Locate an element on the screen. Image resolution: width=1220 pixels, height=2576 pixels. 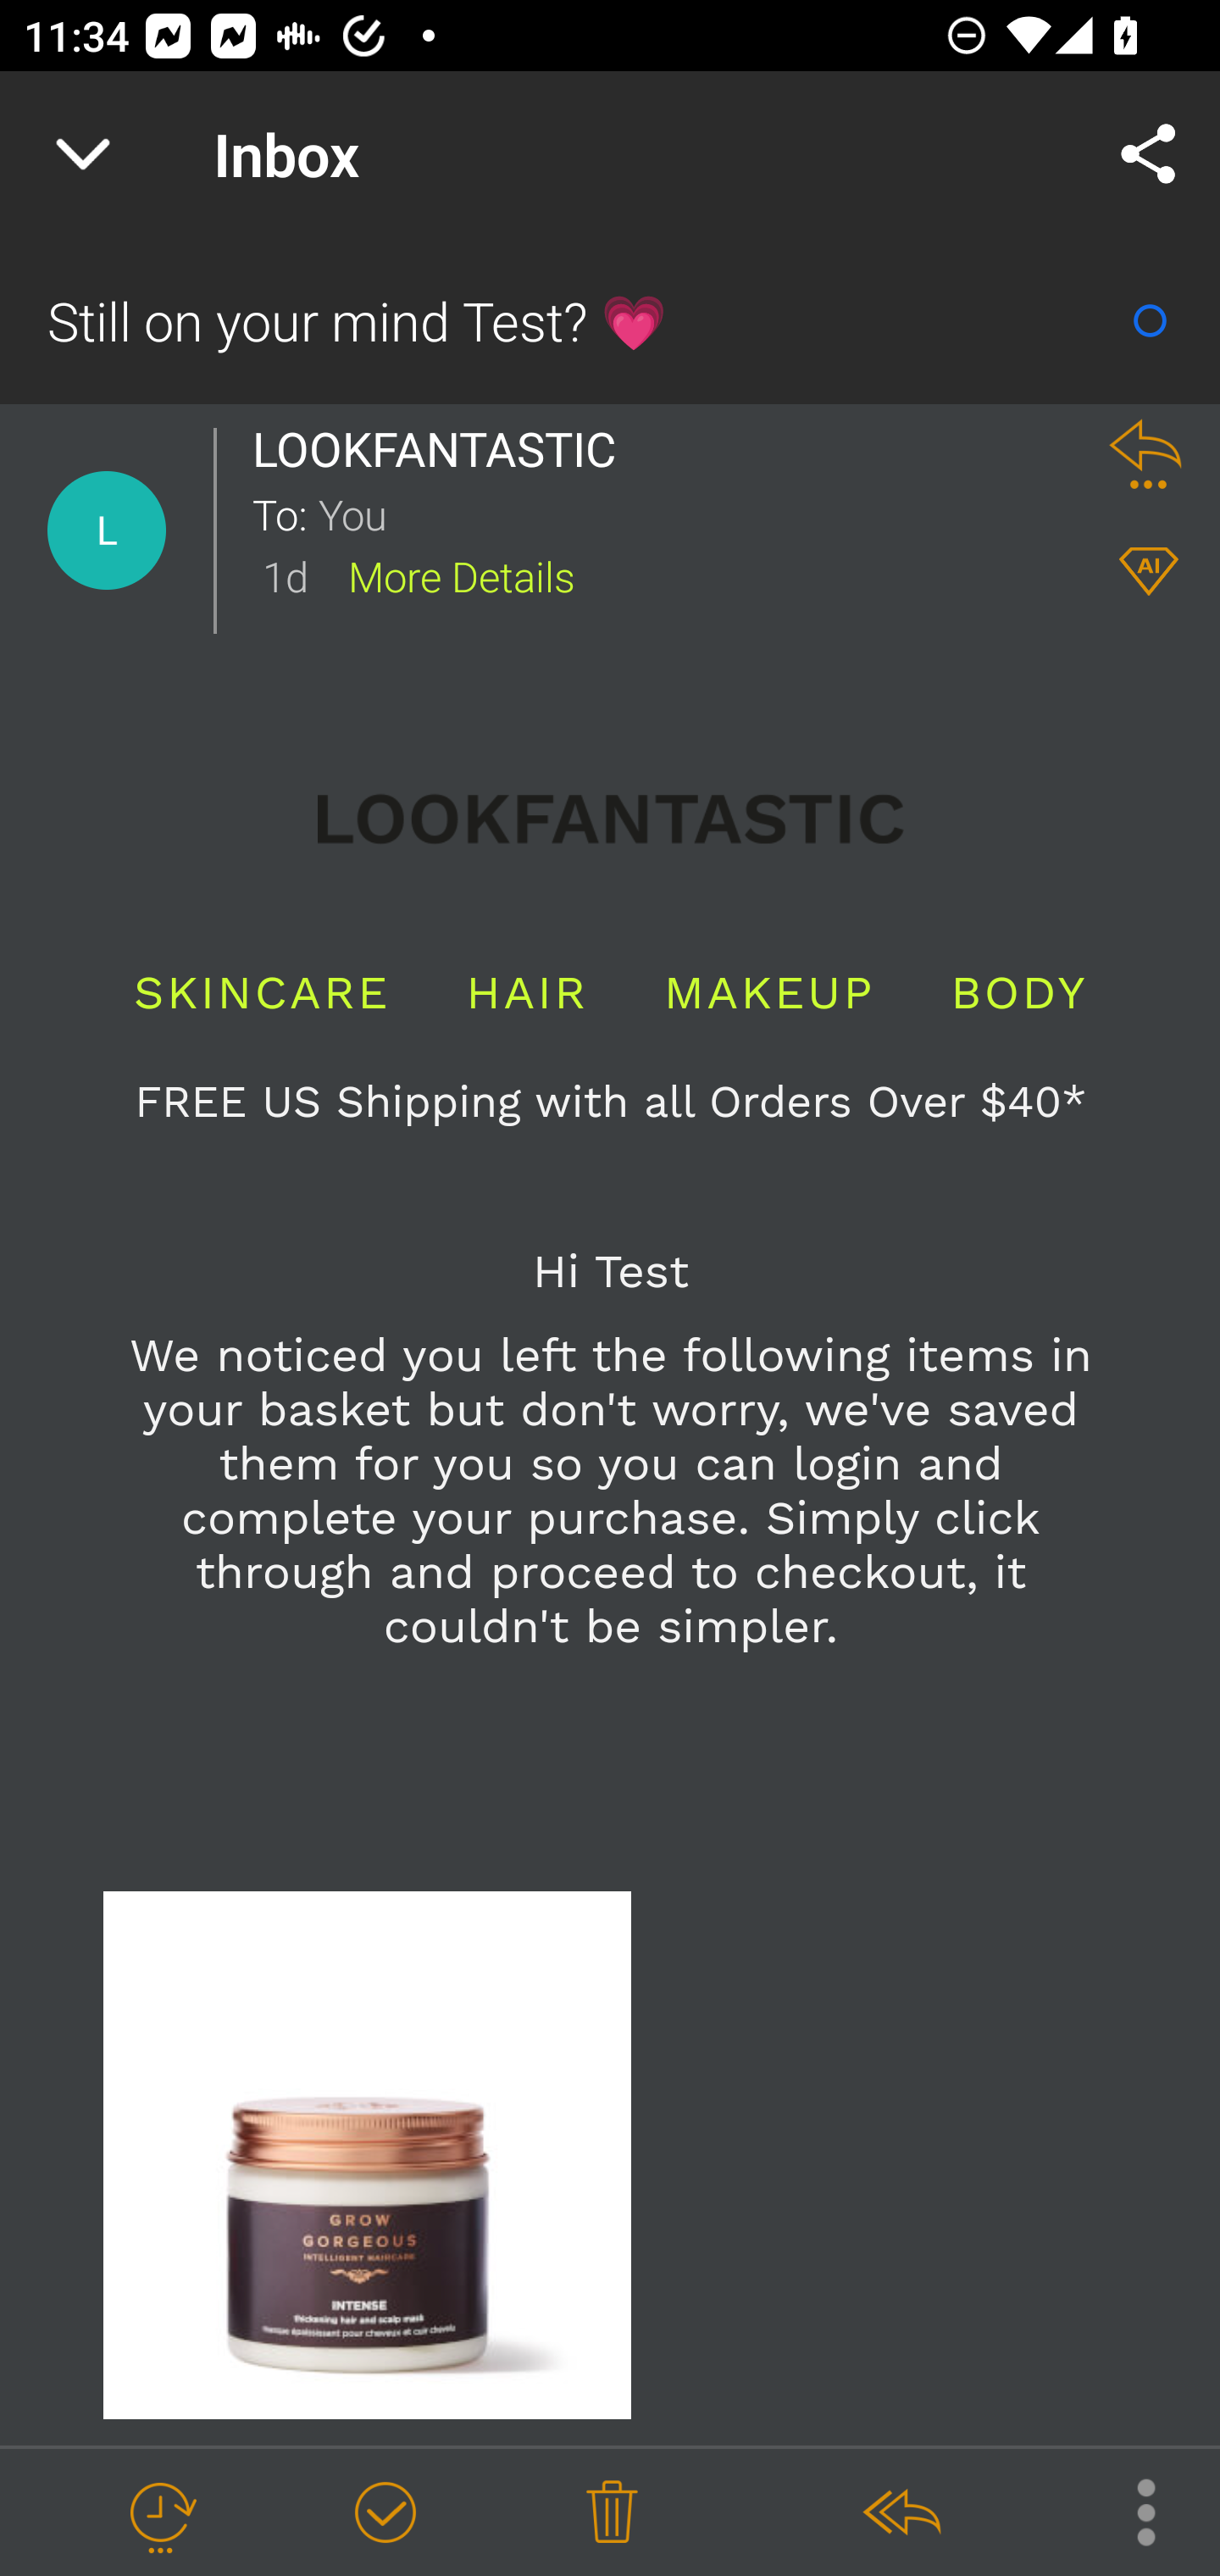
Reply All is located at coordinates (901, 2513).